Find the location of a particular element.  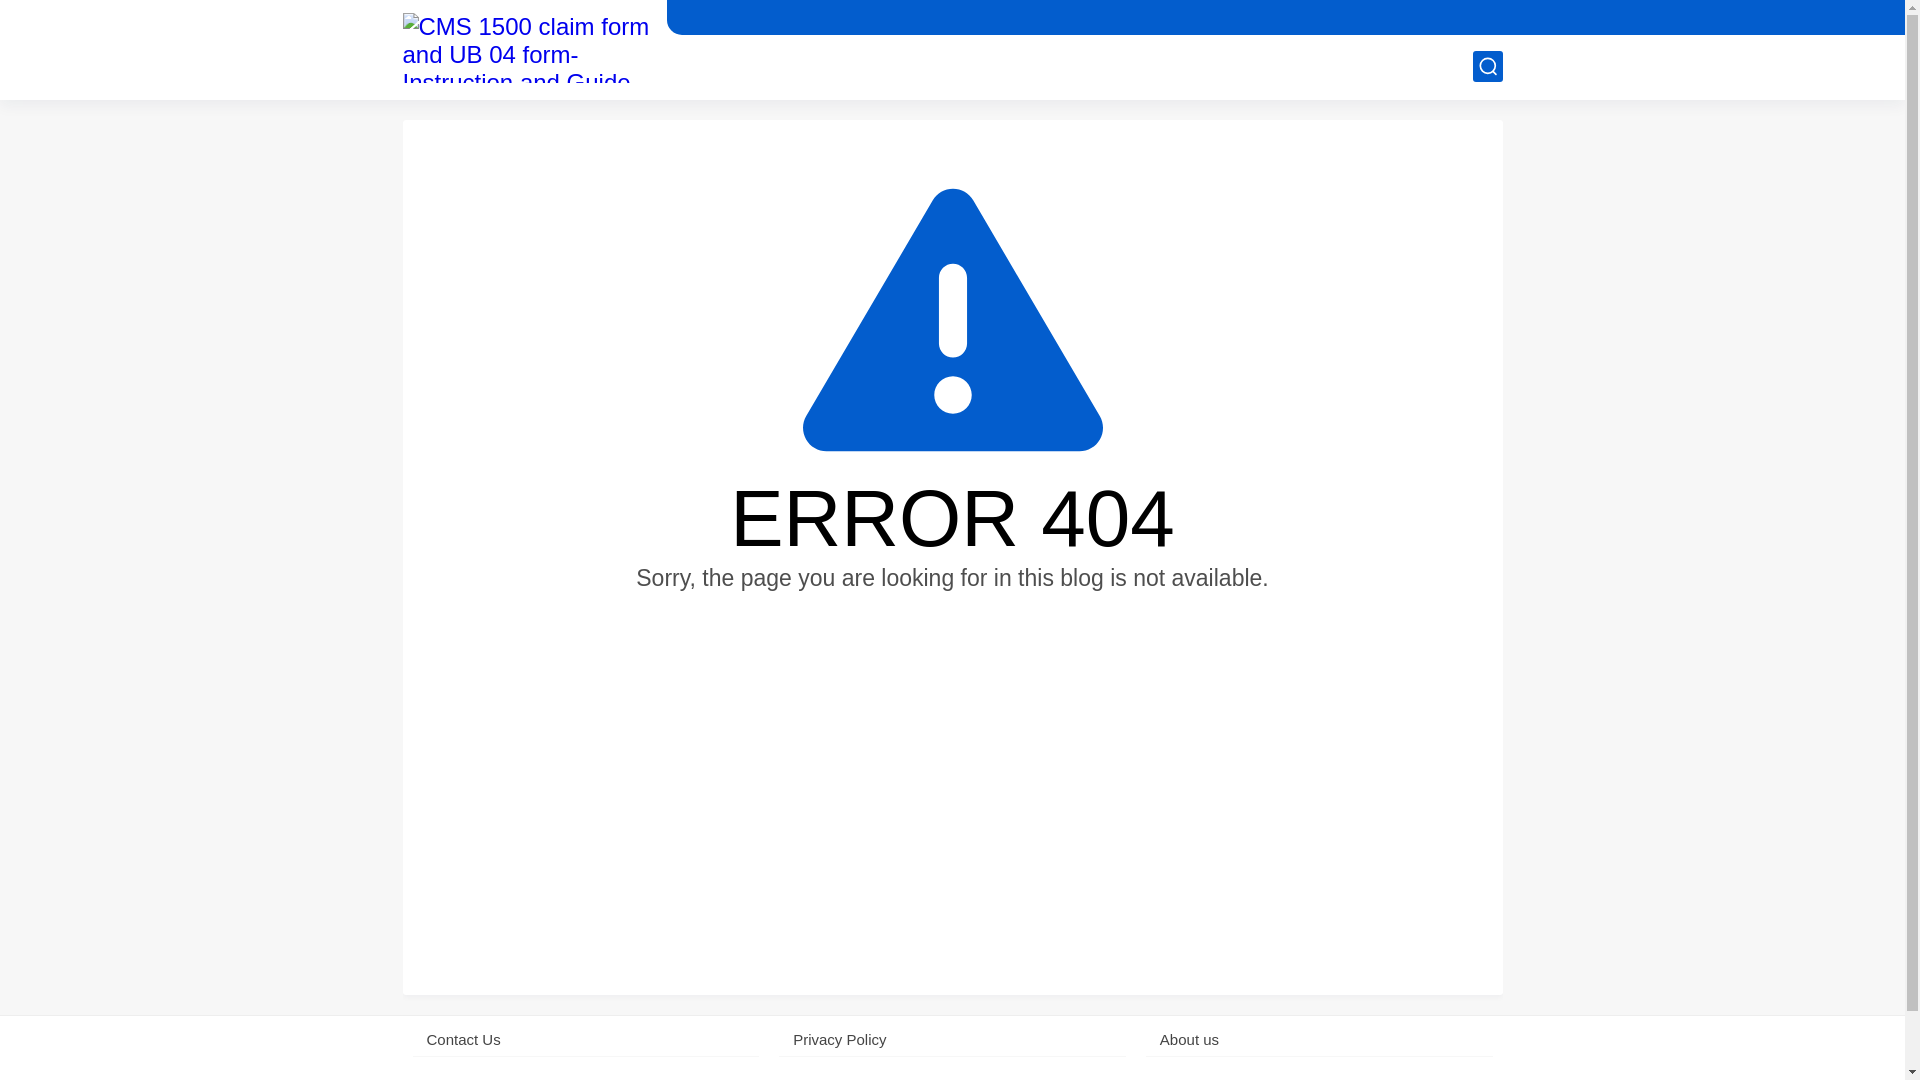

About us is located at coordinates (1320, 1039).